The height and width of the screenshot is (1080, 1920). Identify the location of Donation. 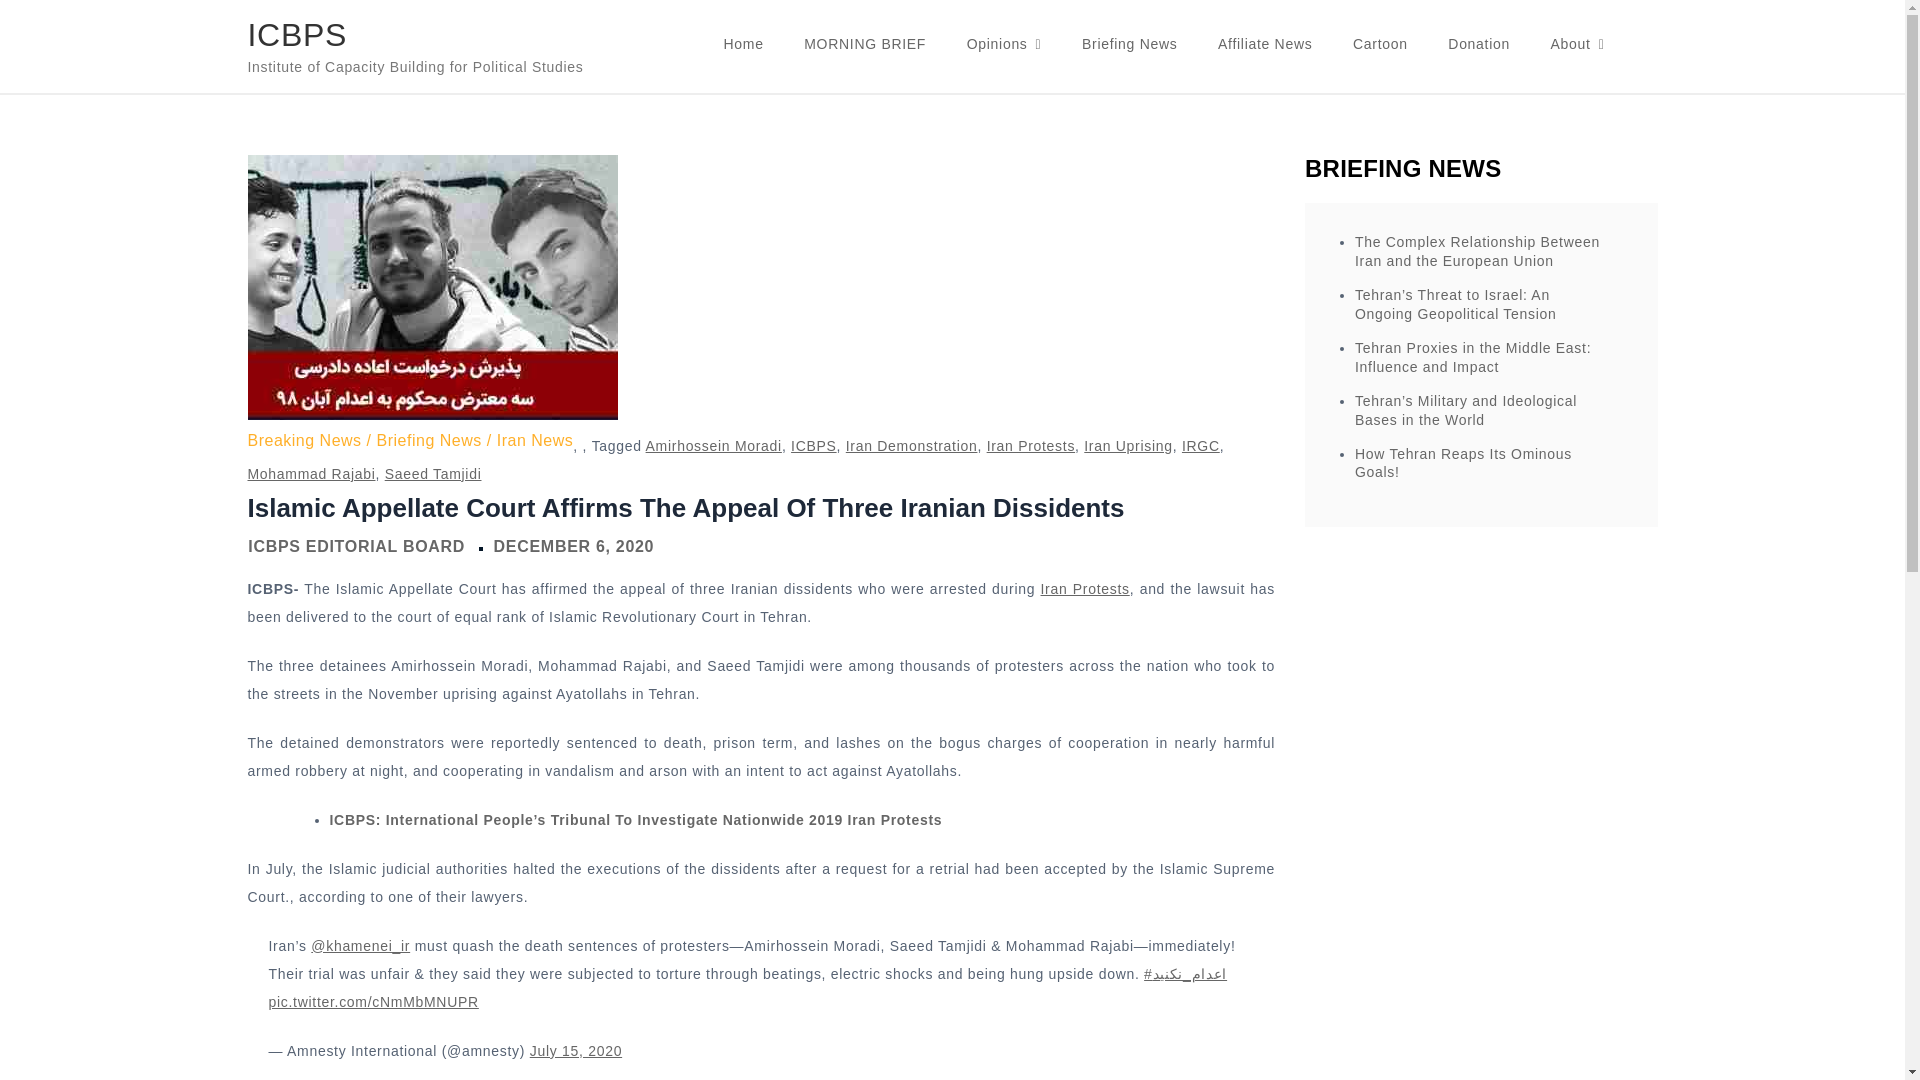
(1479, 44).